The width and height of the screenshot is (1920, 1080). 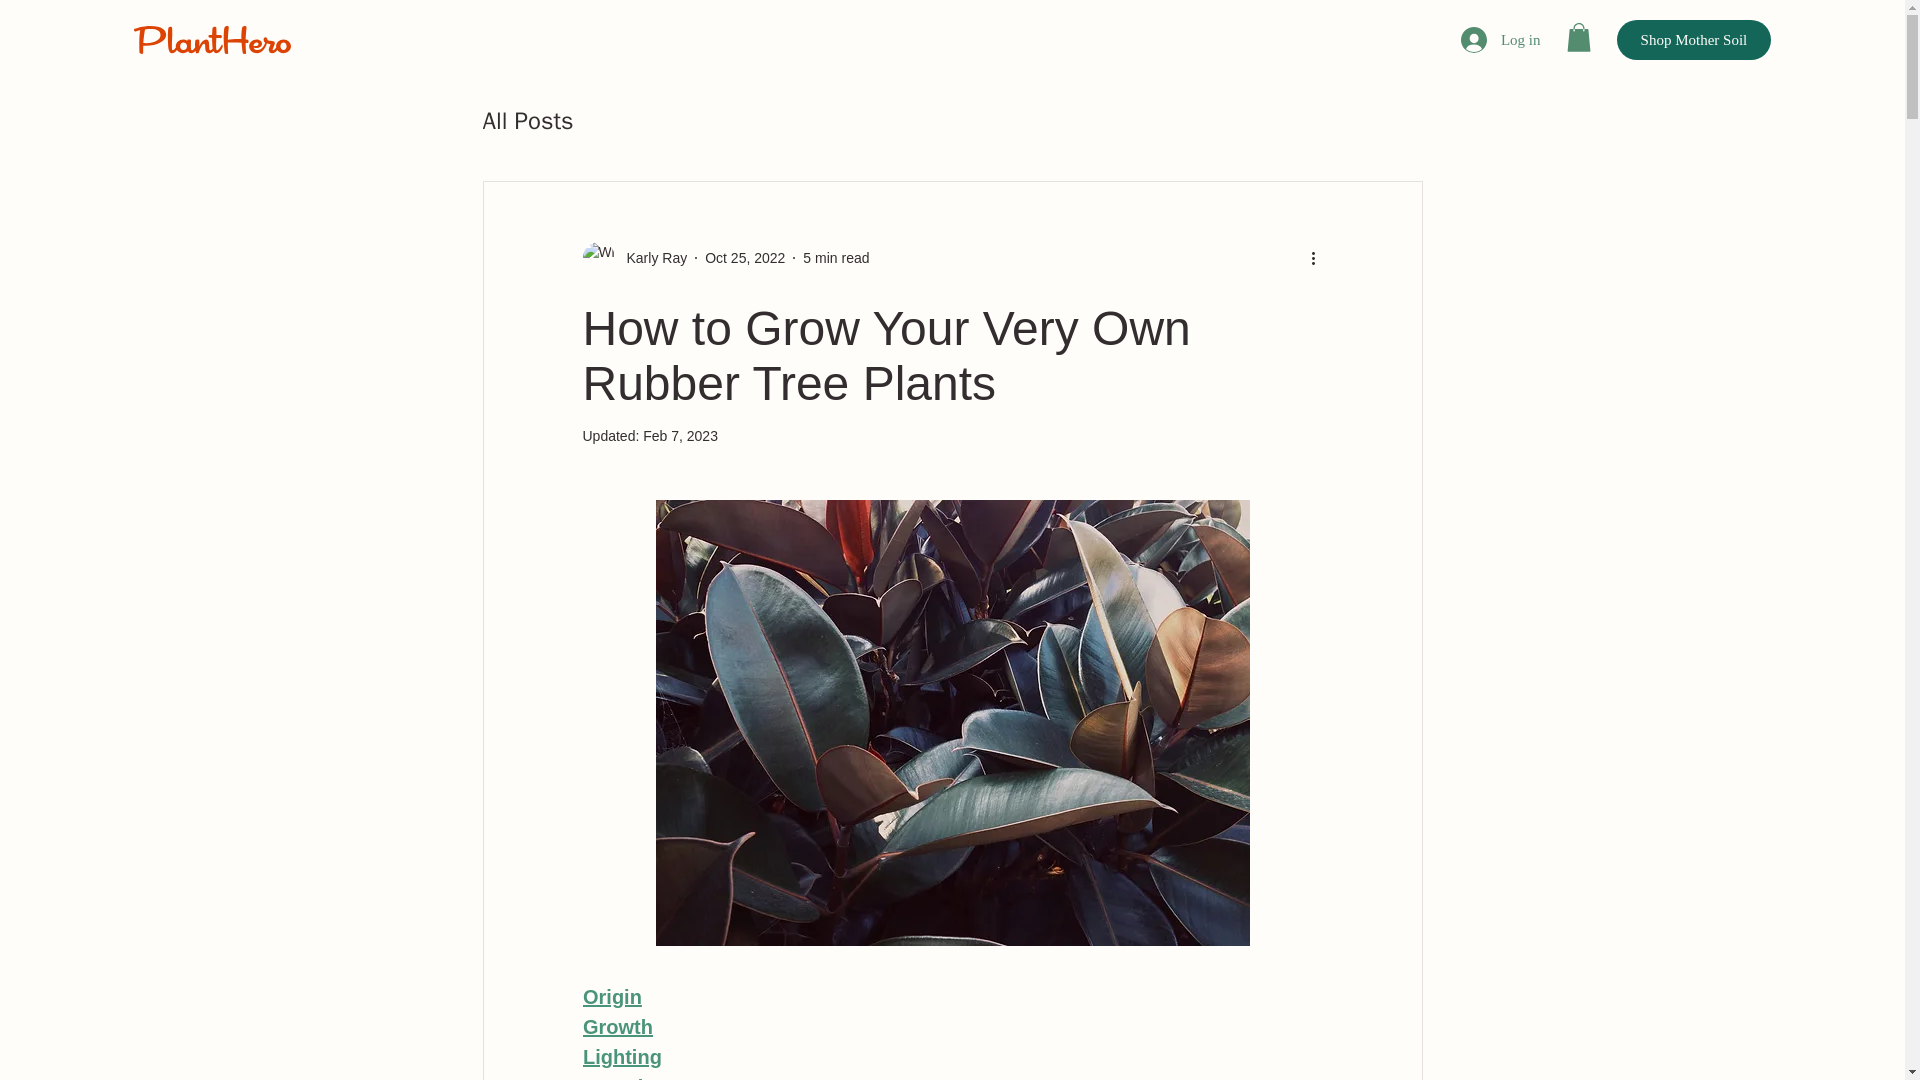 I want to click on Karly Ray, so click(x=634, y=258).